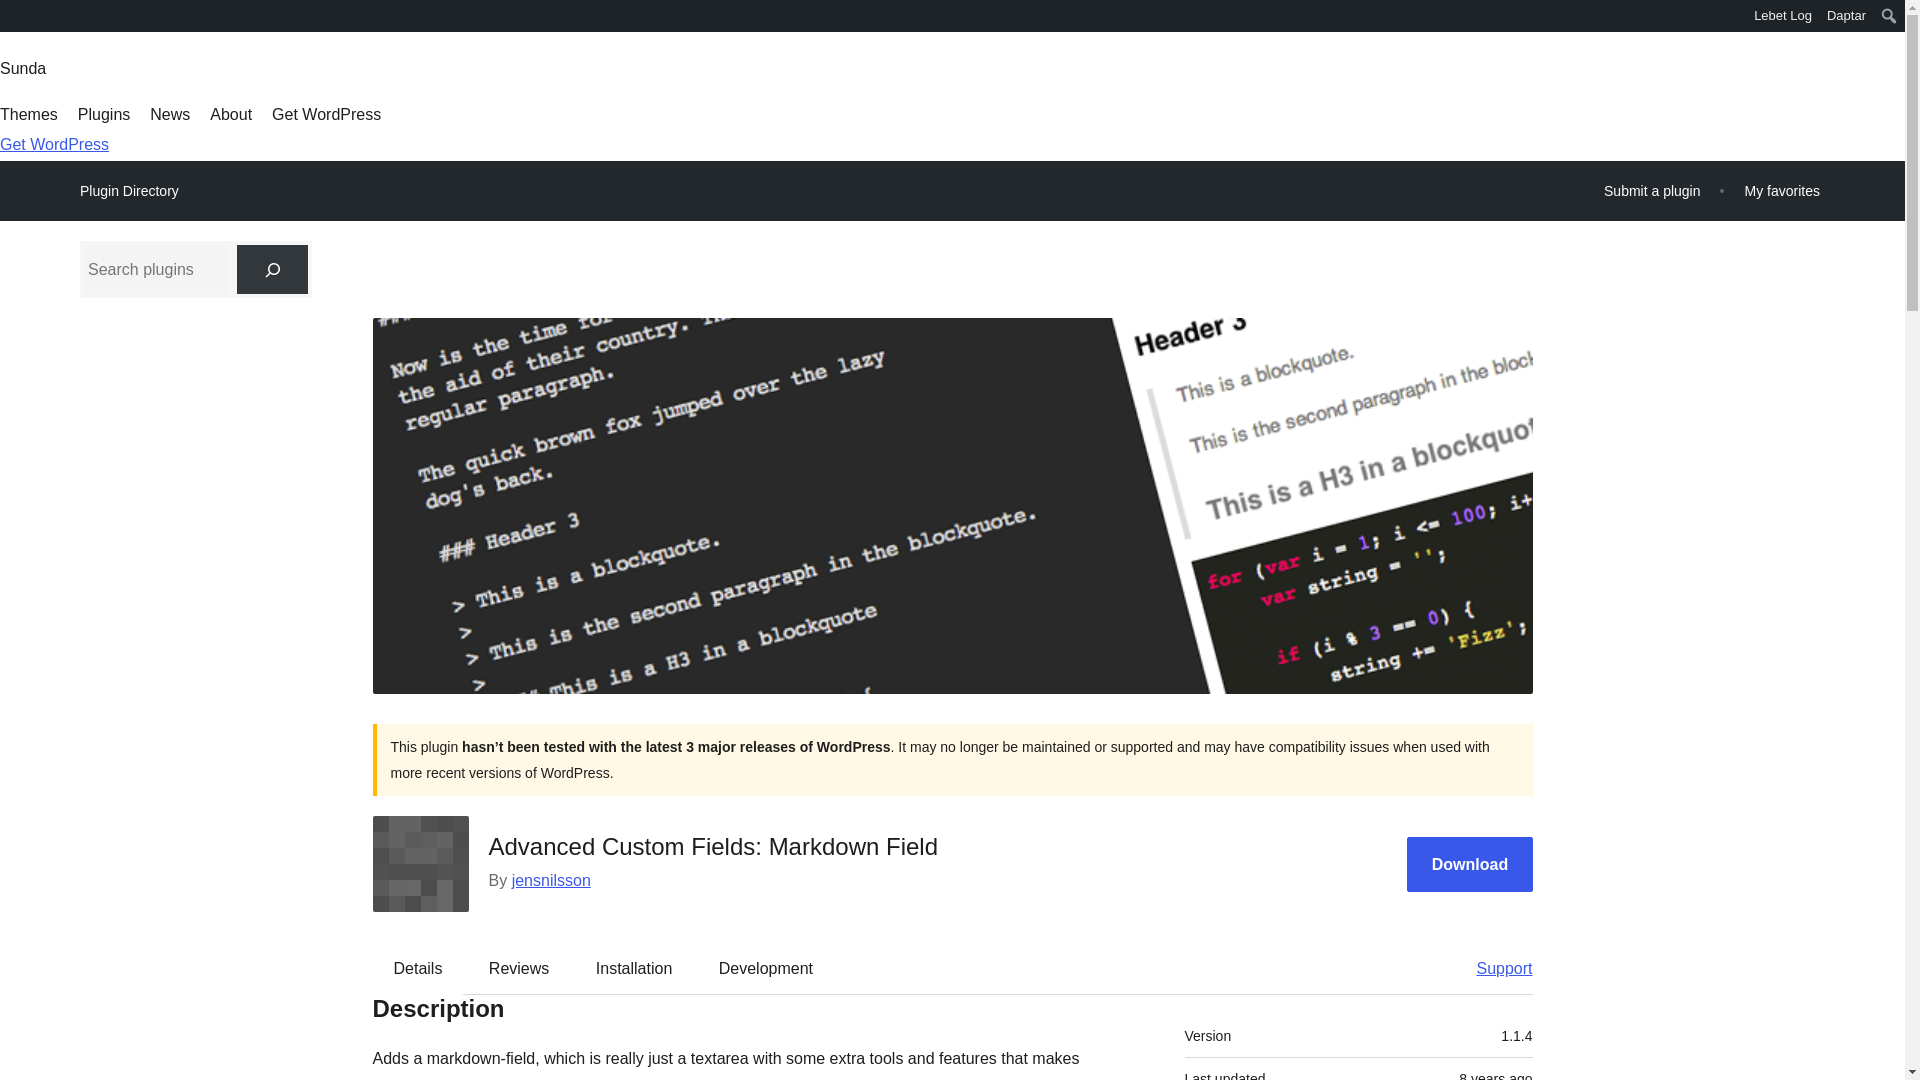 This screenshot has width=1920, height=1080. Describe the element at coordinates (1846, 16) in the screenshot. I see `Daptar` at that location.